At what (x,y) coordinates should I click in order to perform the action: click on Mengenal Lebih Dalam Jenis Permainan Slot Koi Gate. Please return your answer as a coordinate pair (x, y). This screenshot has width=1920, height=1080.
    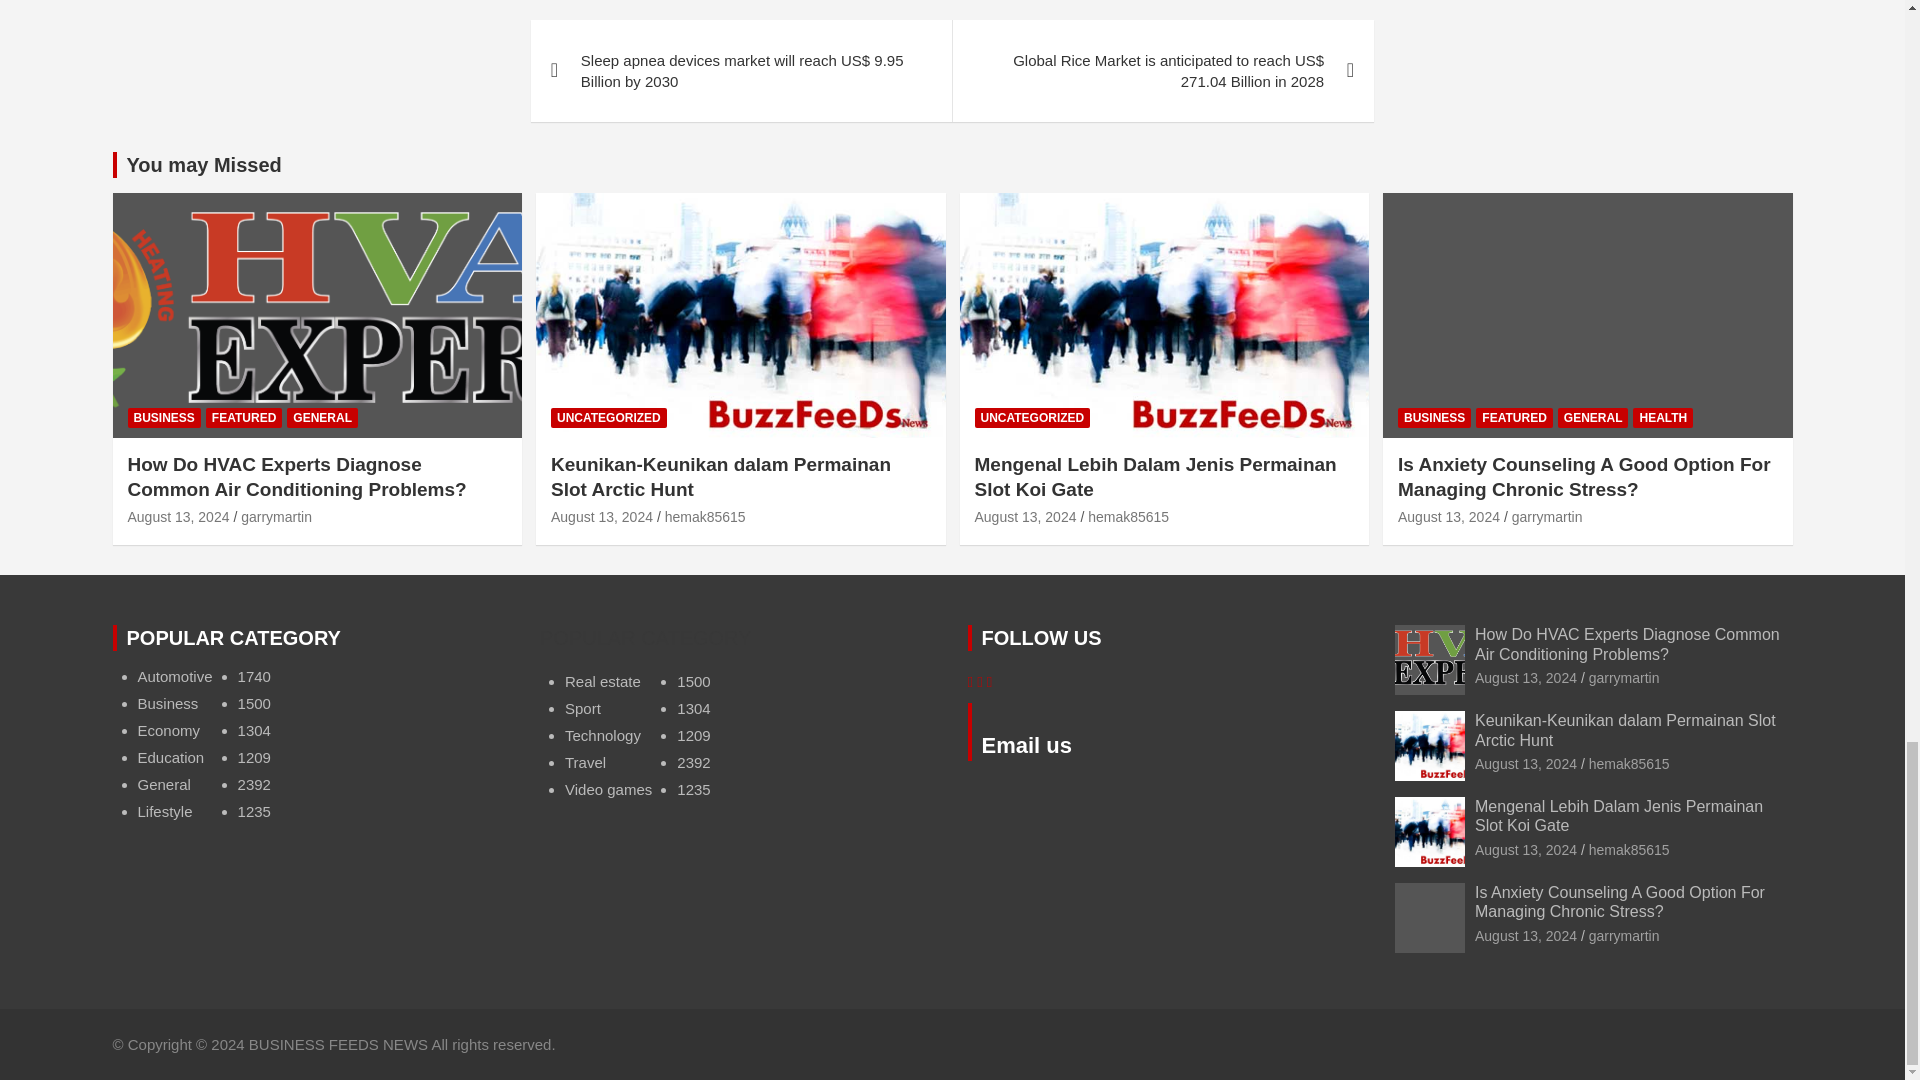
    Looking at the image, I should click on (1525, 850).